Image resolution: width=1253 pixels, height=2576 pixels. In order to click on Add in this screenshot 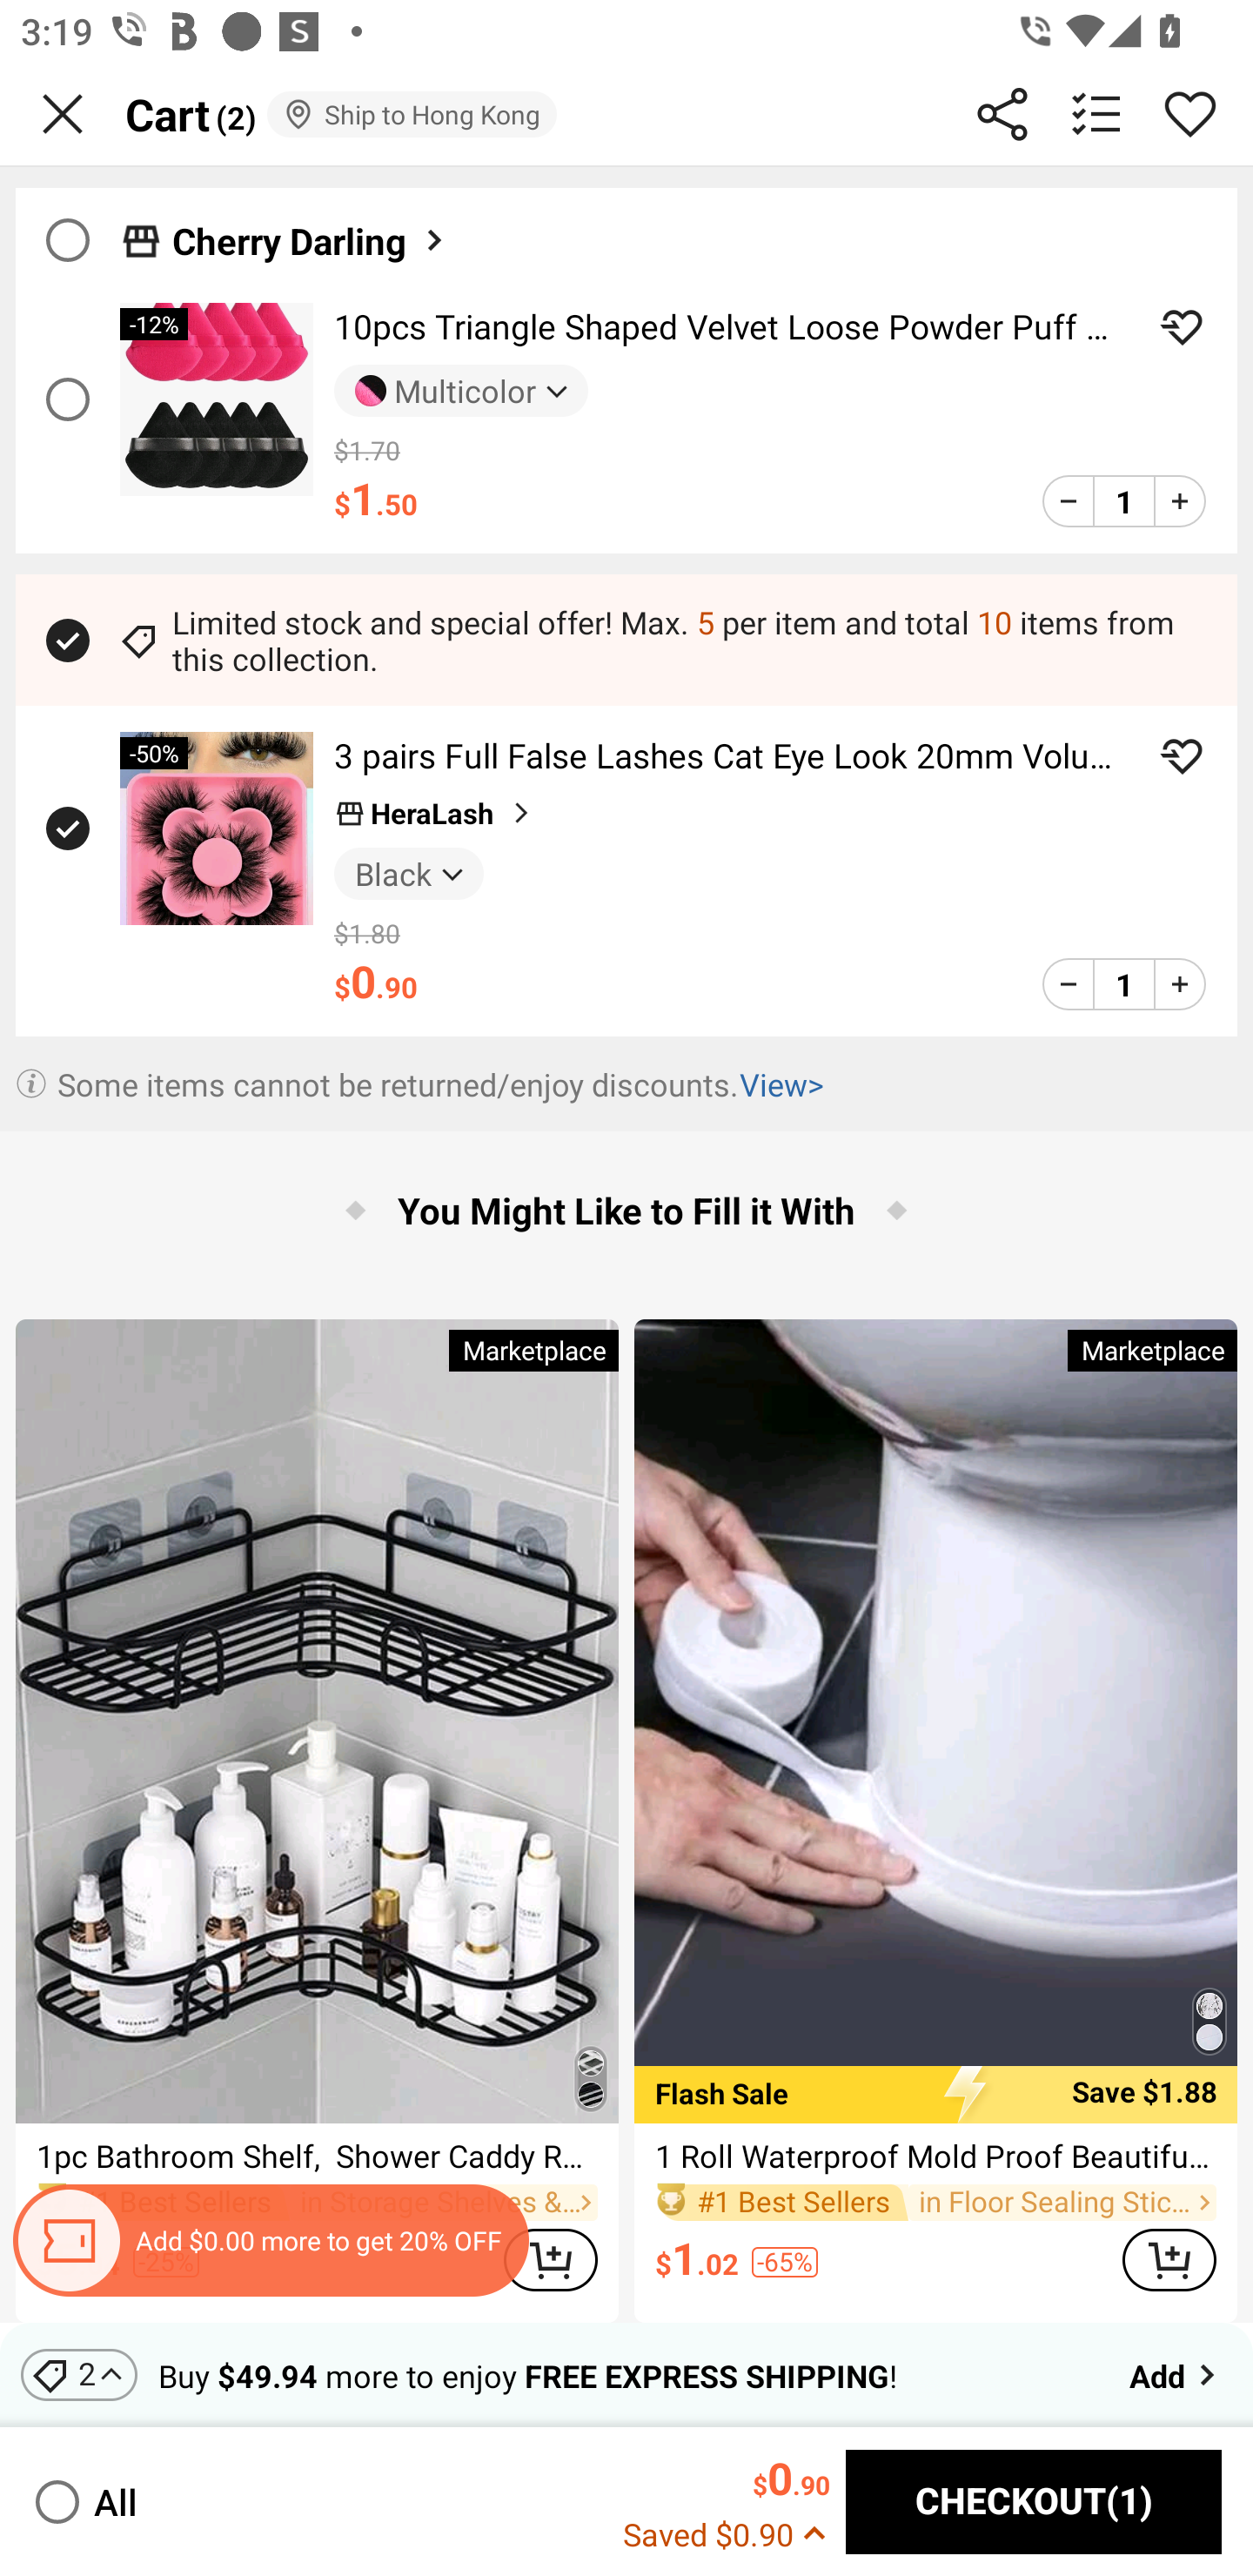, I will do `click(1175, 2374)`.